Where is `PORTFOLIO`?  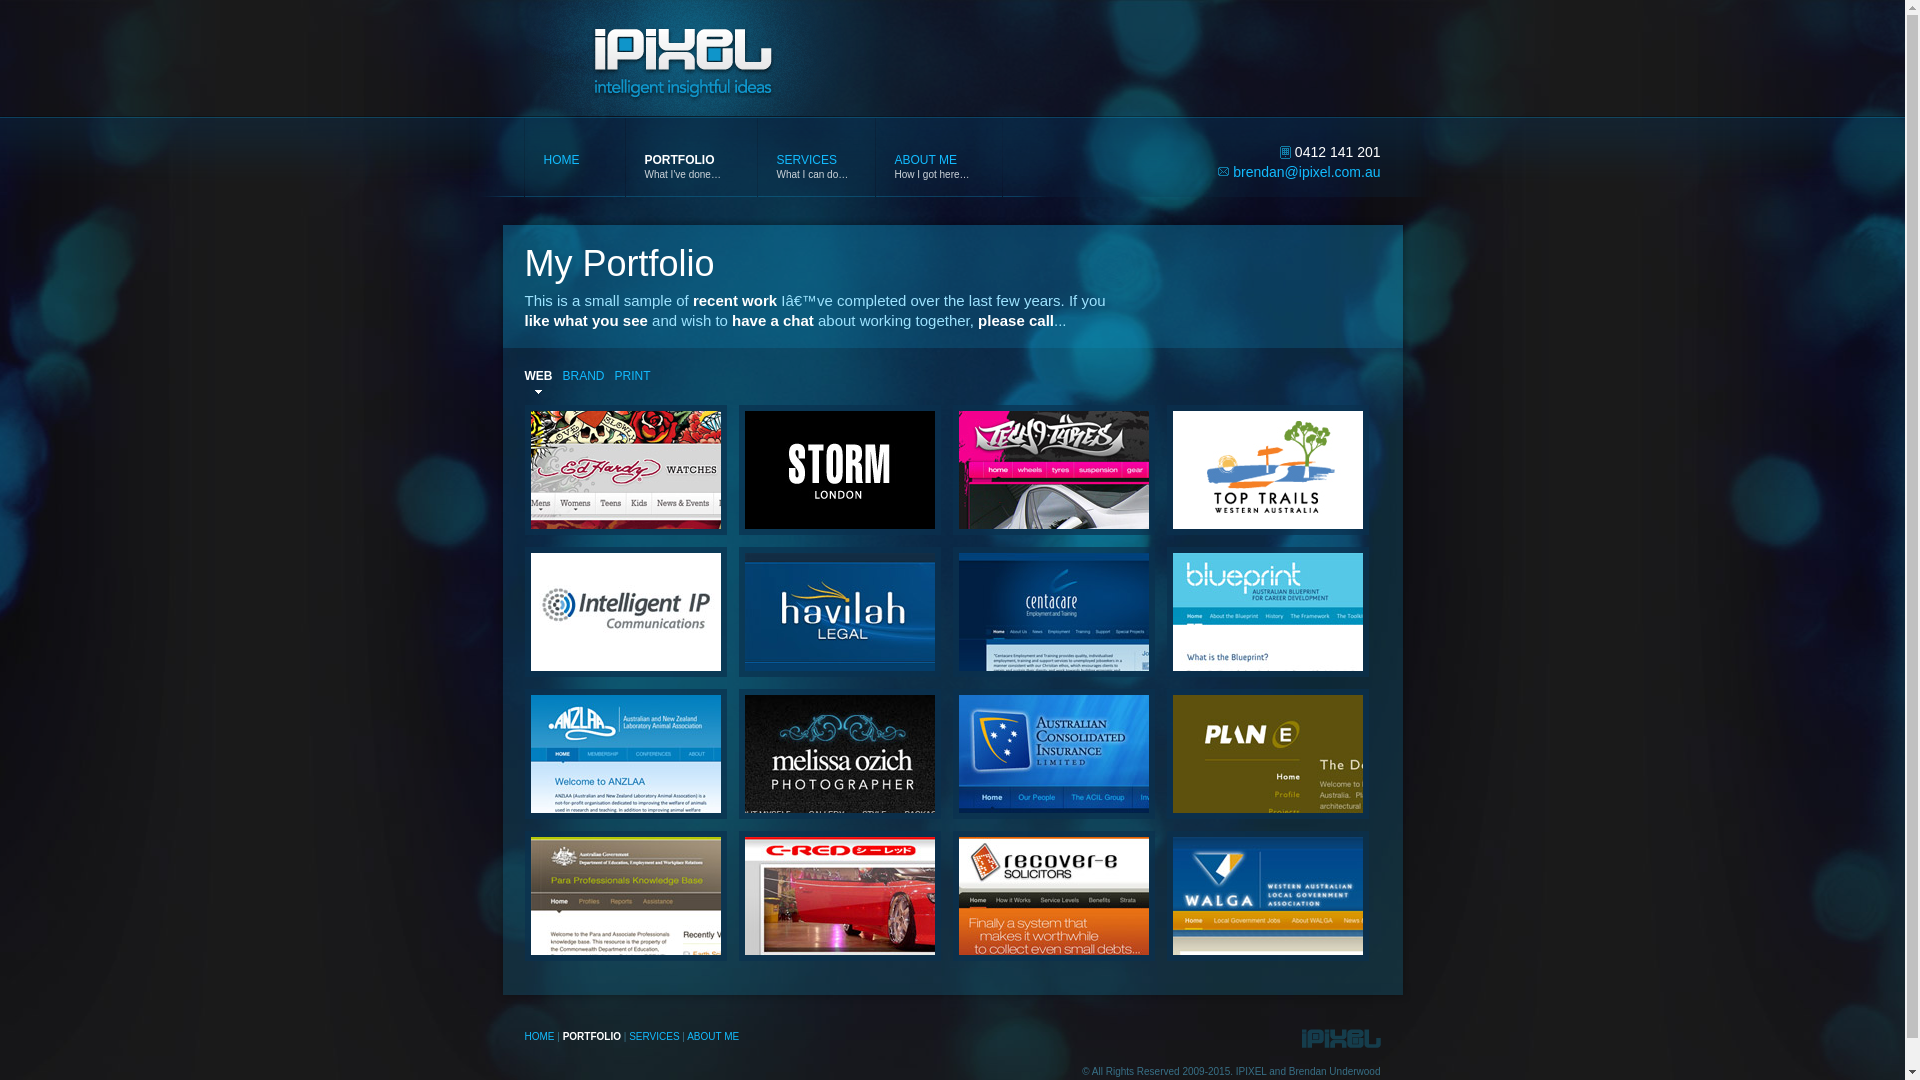
PORTFOLIO is located at coordinates (592, 1036).